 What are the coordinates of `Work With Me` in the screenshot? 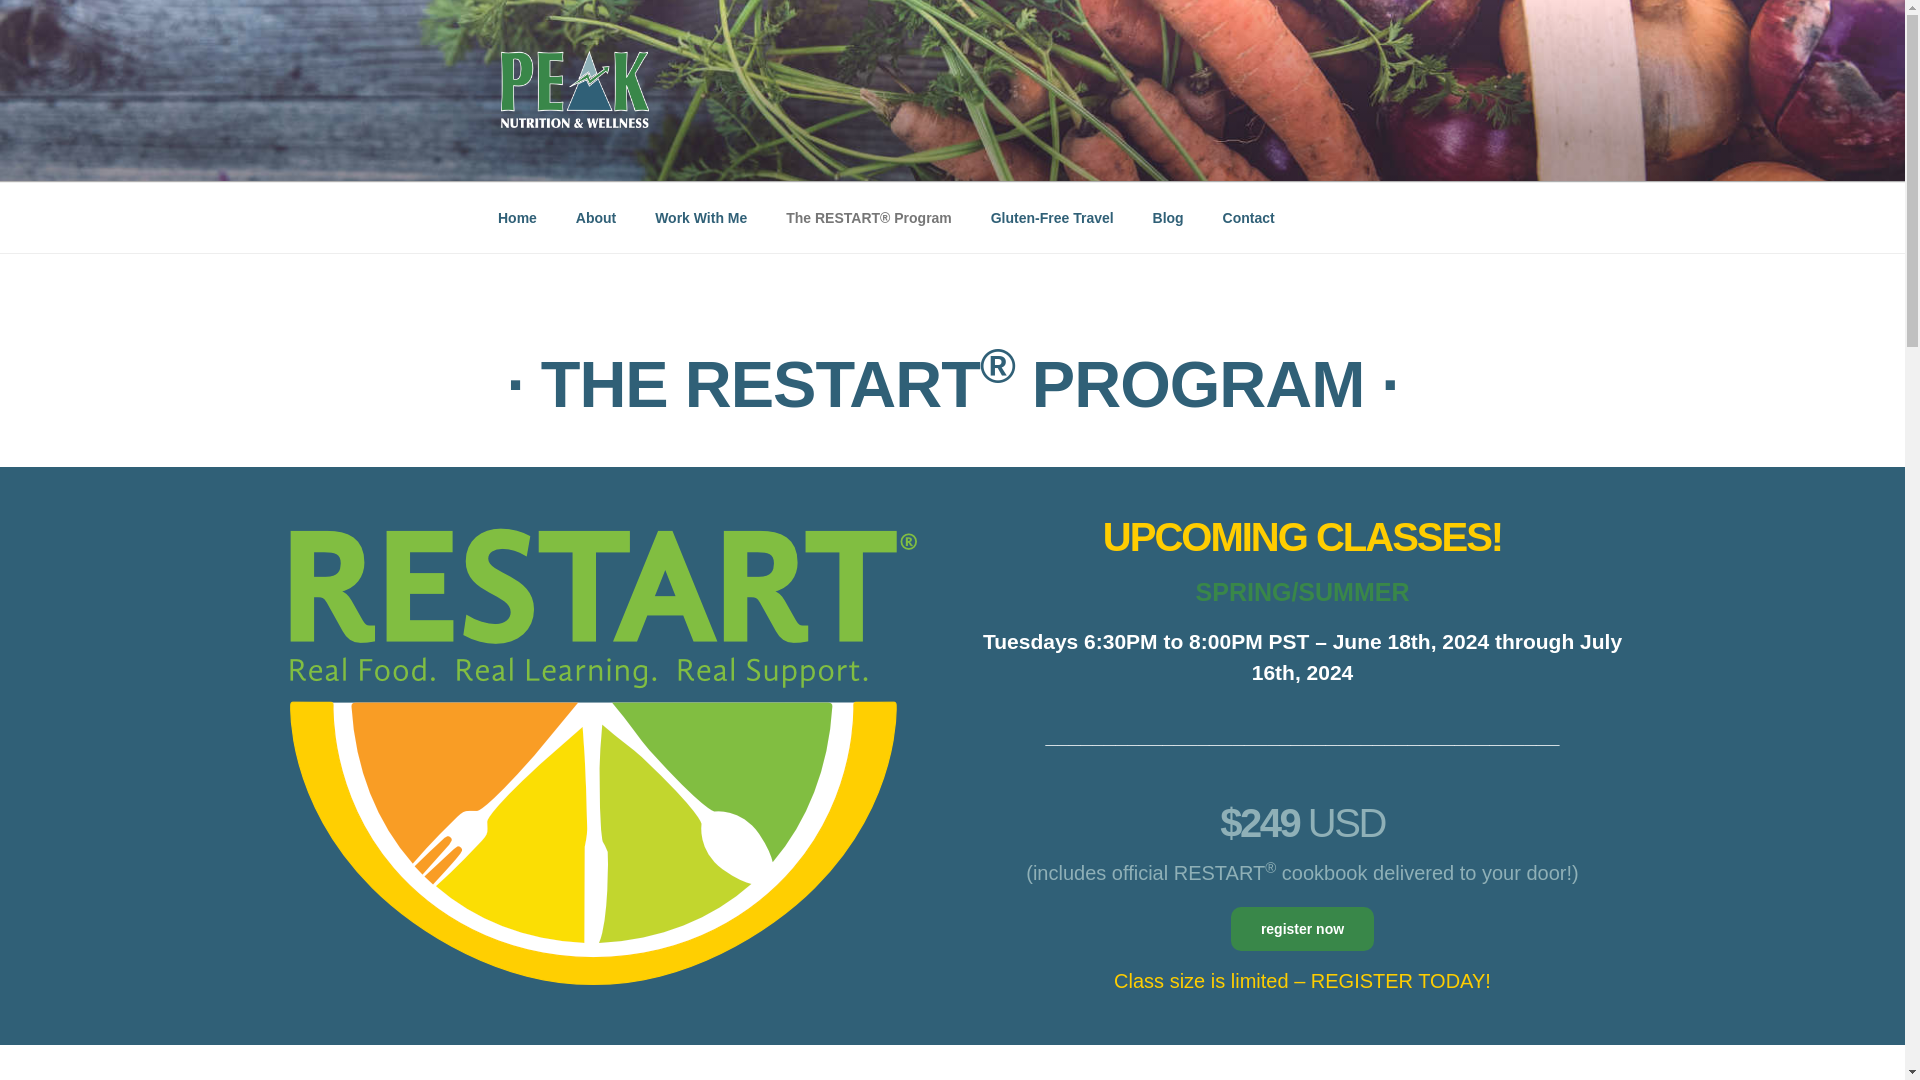 It's located at (700, 218).